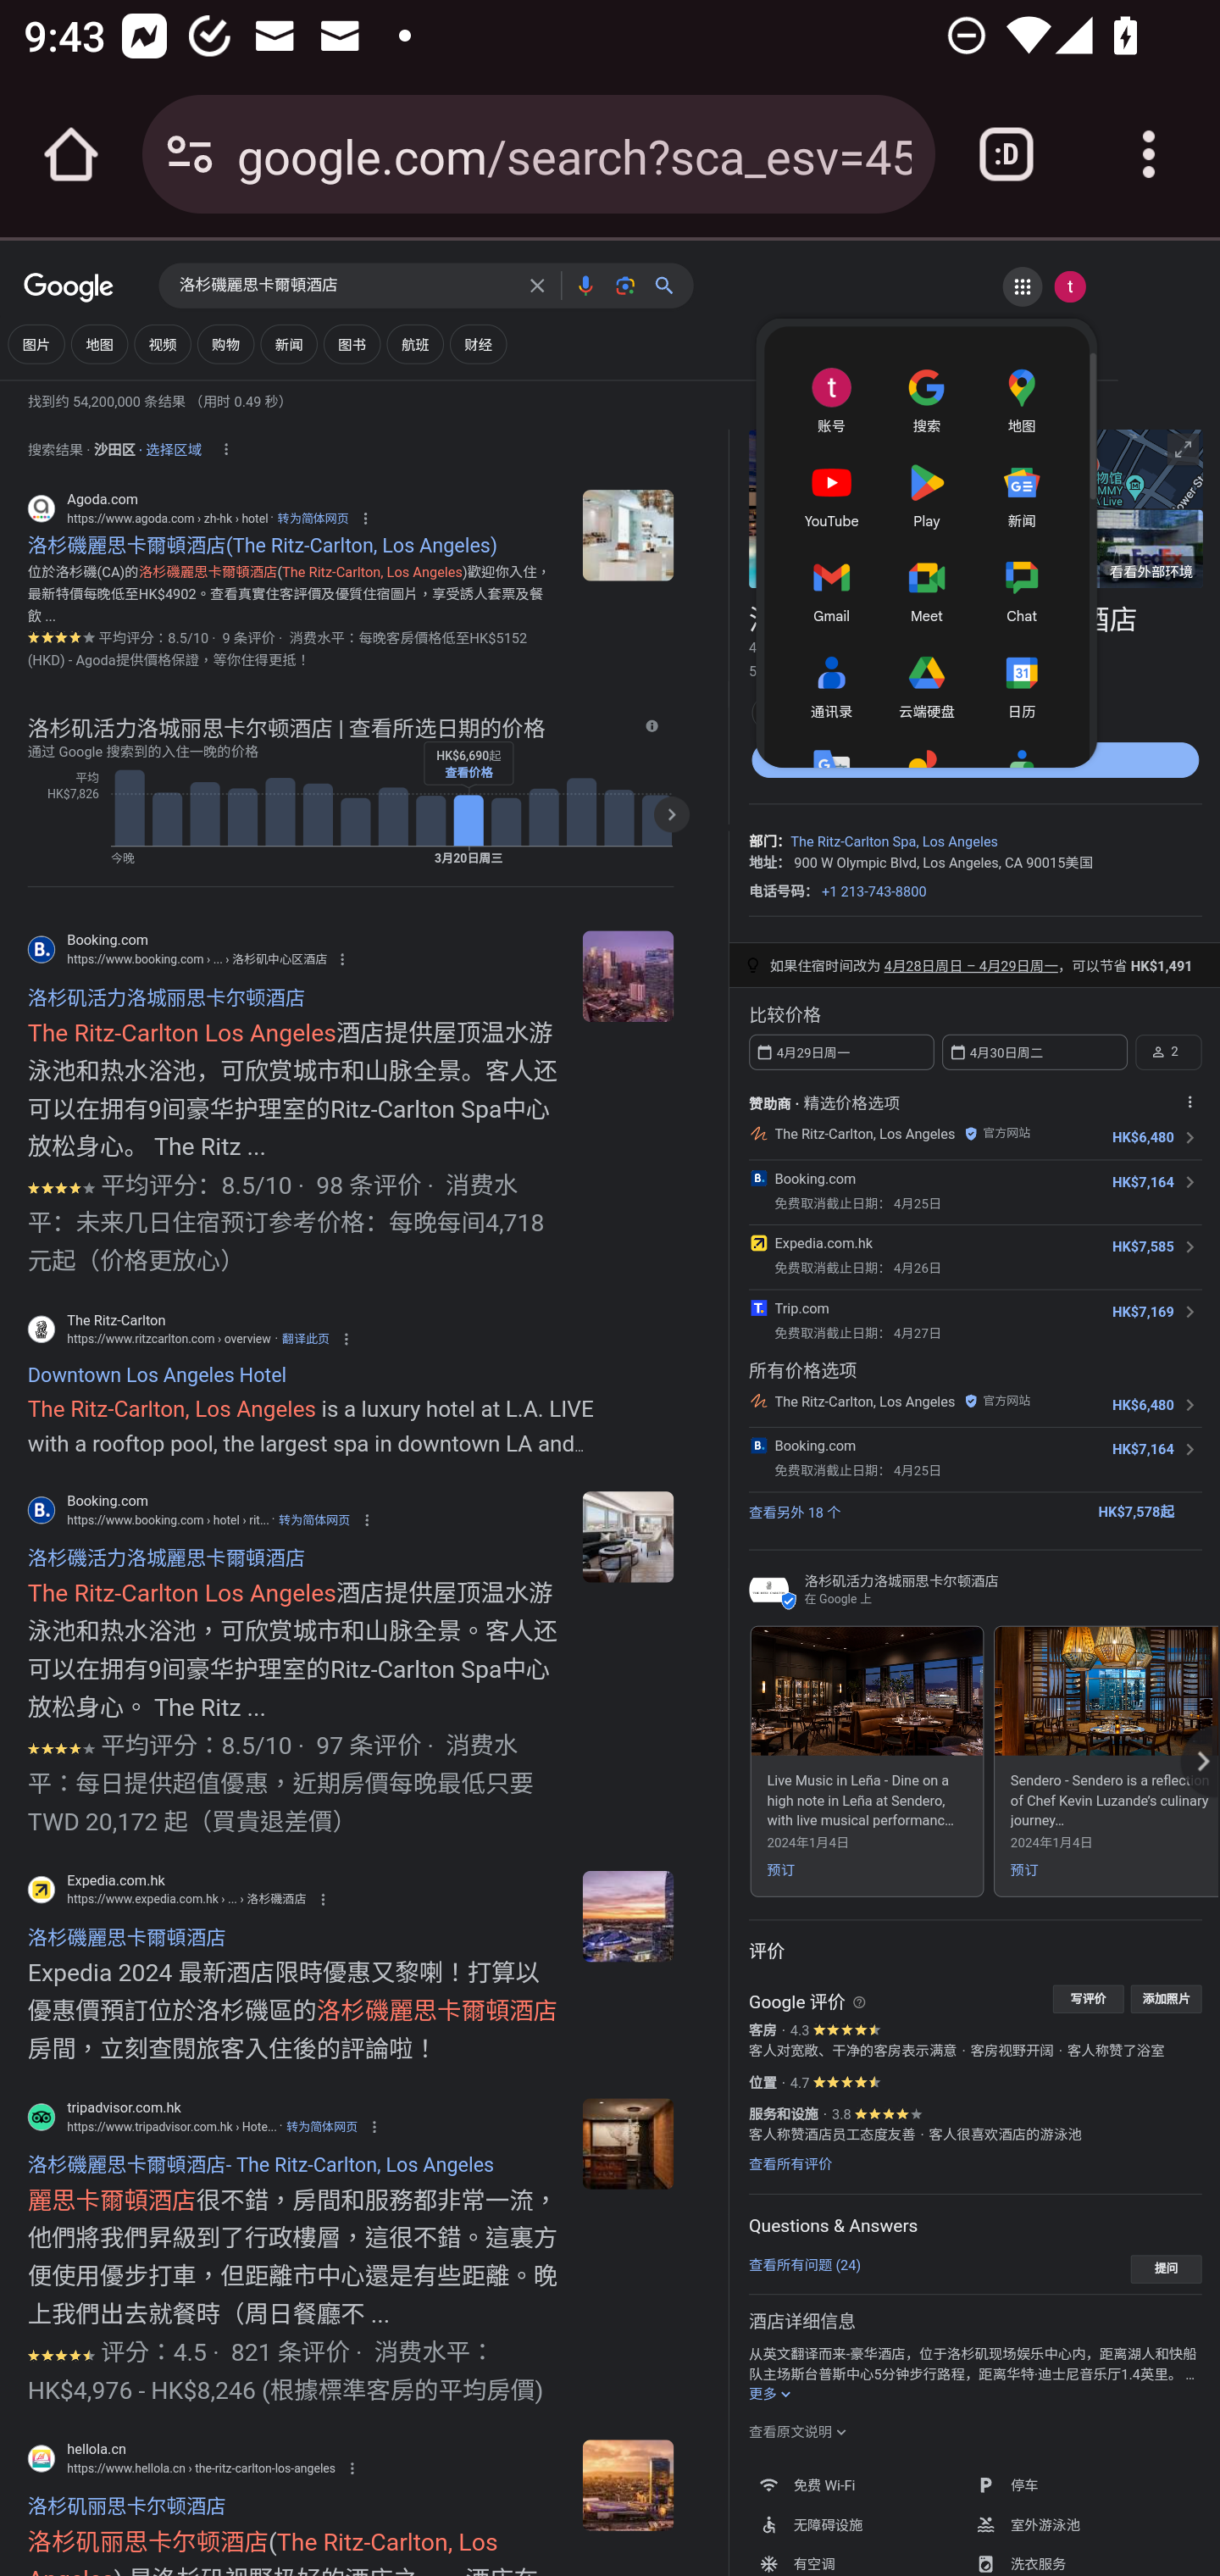 Image resolution: width=1220 pixels, height=2576 pixels. What do you see at coordinates (624, 285) in the screenshot?
I see `按图搜索` at bounding box center [624, 285].